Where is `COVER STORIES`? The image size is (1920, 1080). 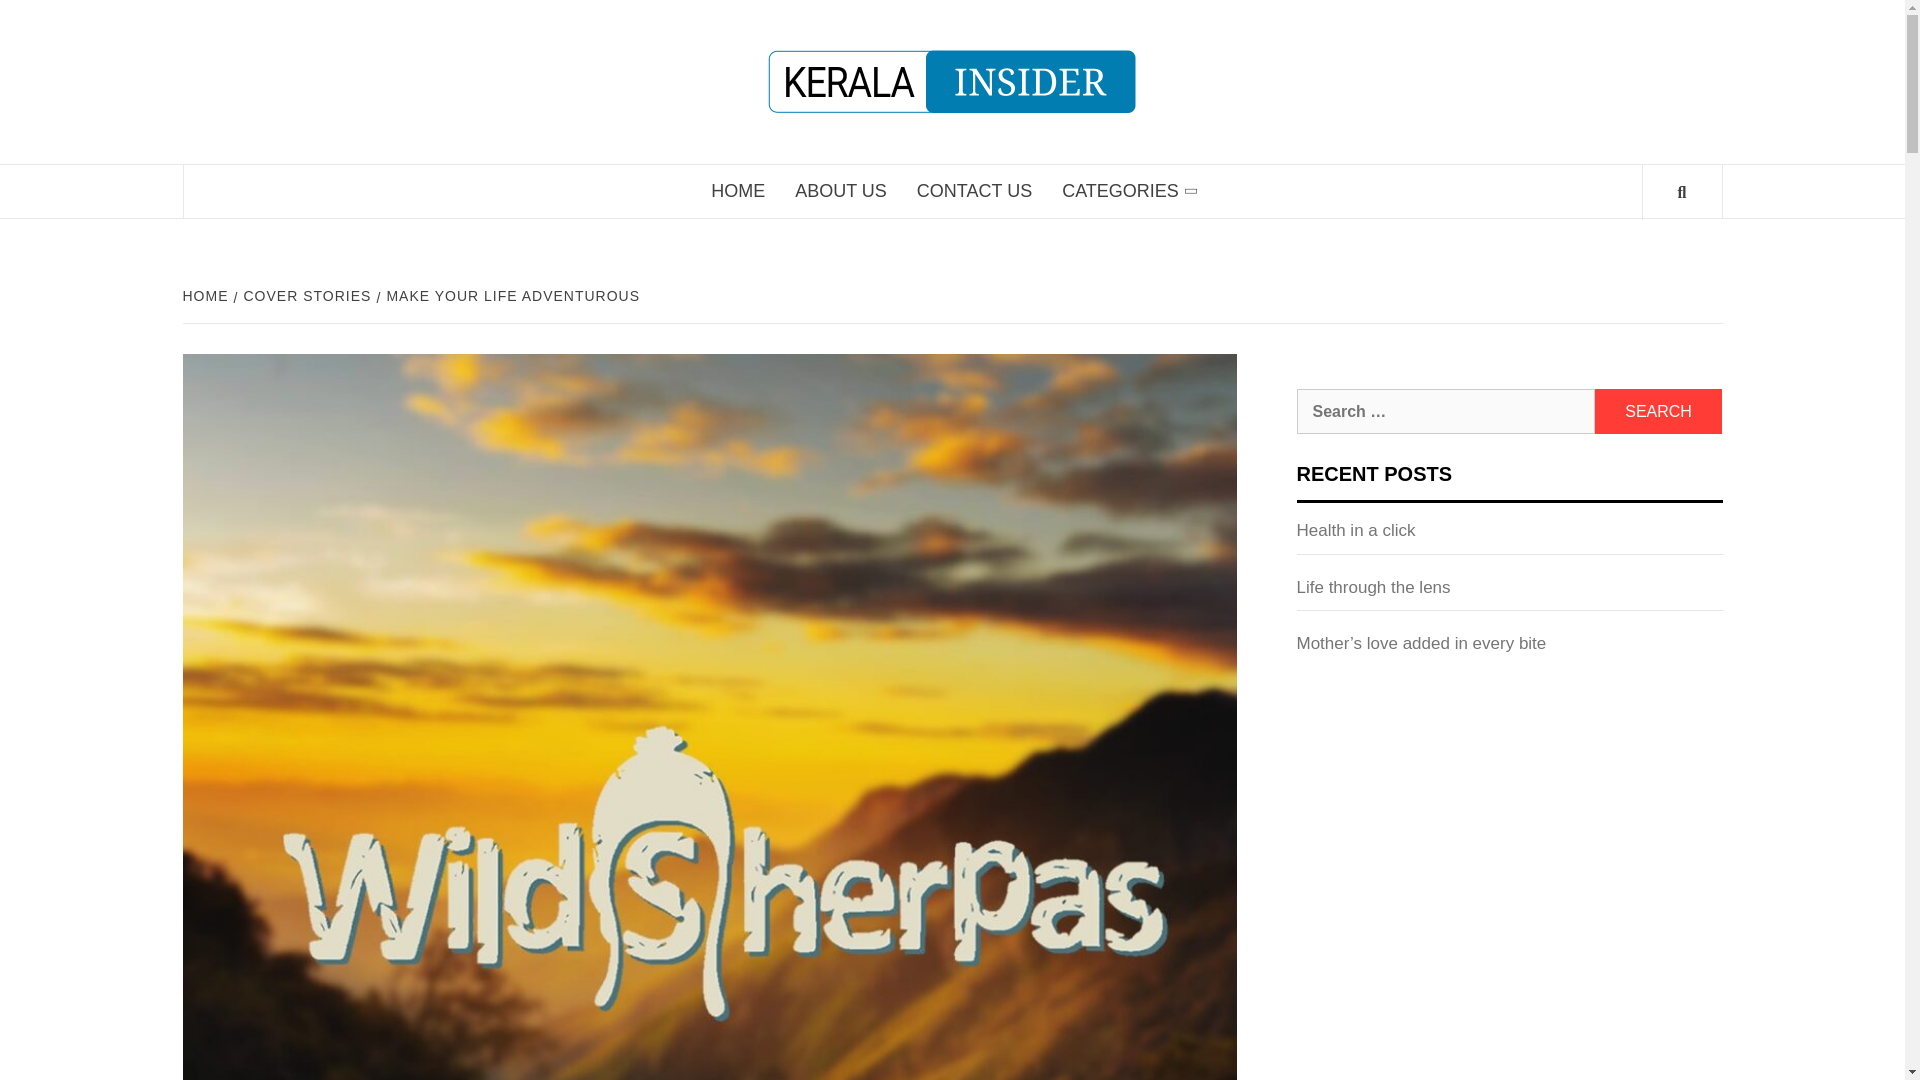 COVER STORIES is located at coordinates (305, 296).